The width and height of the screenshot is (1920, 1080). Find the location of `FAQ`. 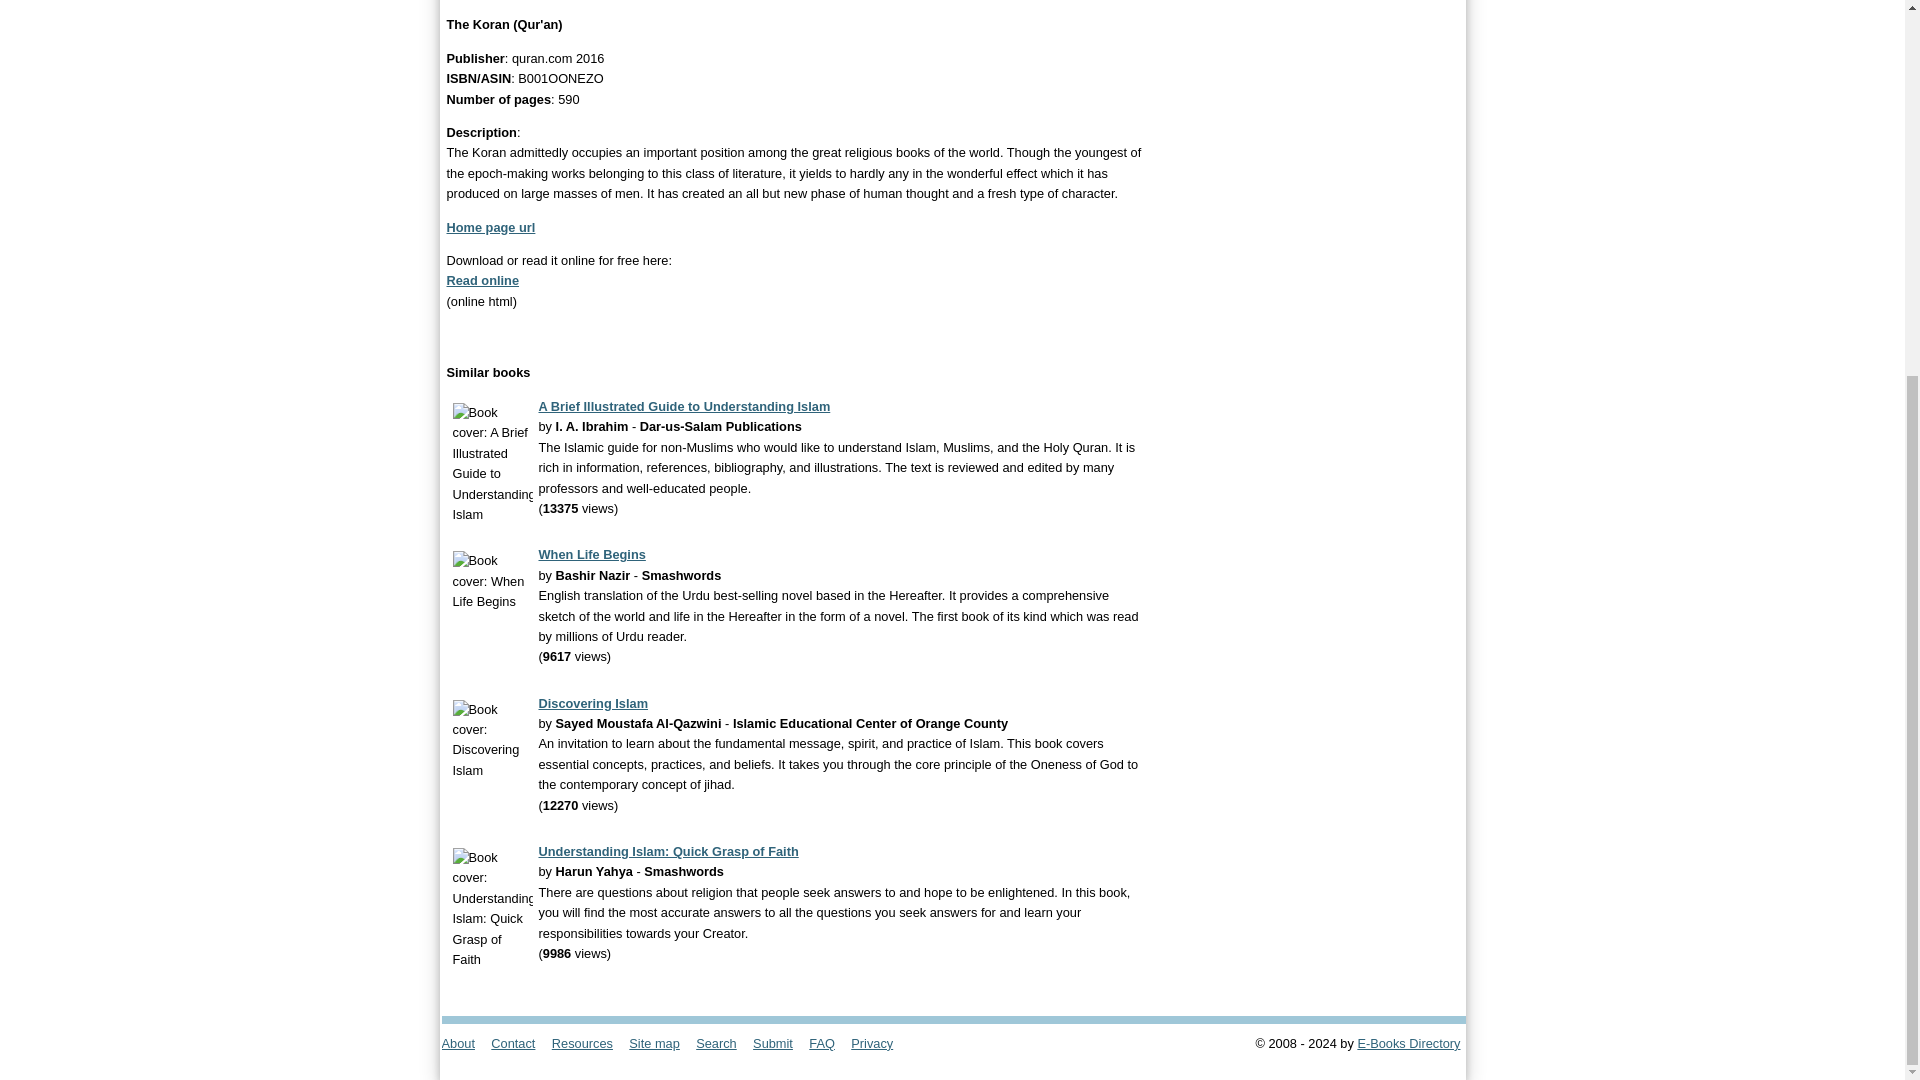

FAQ is located at coordinates (827, 1042).